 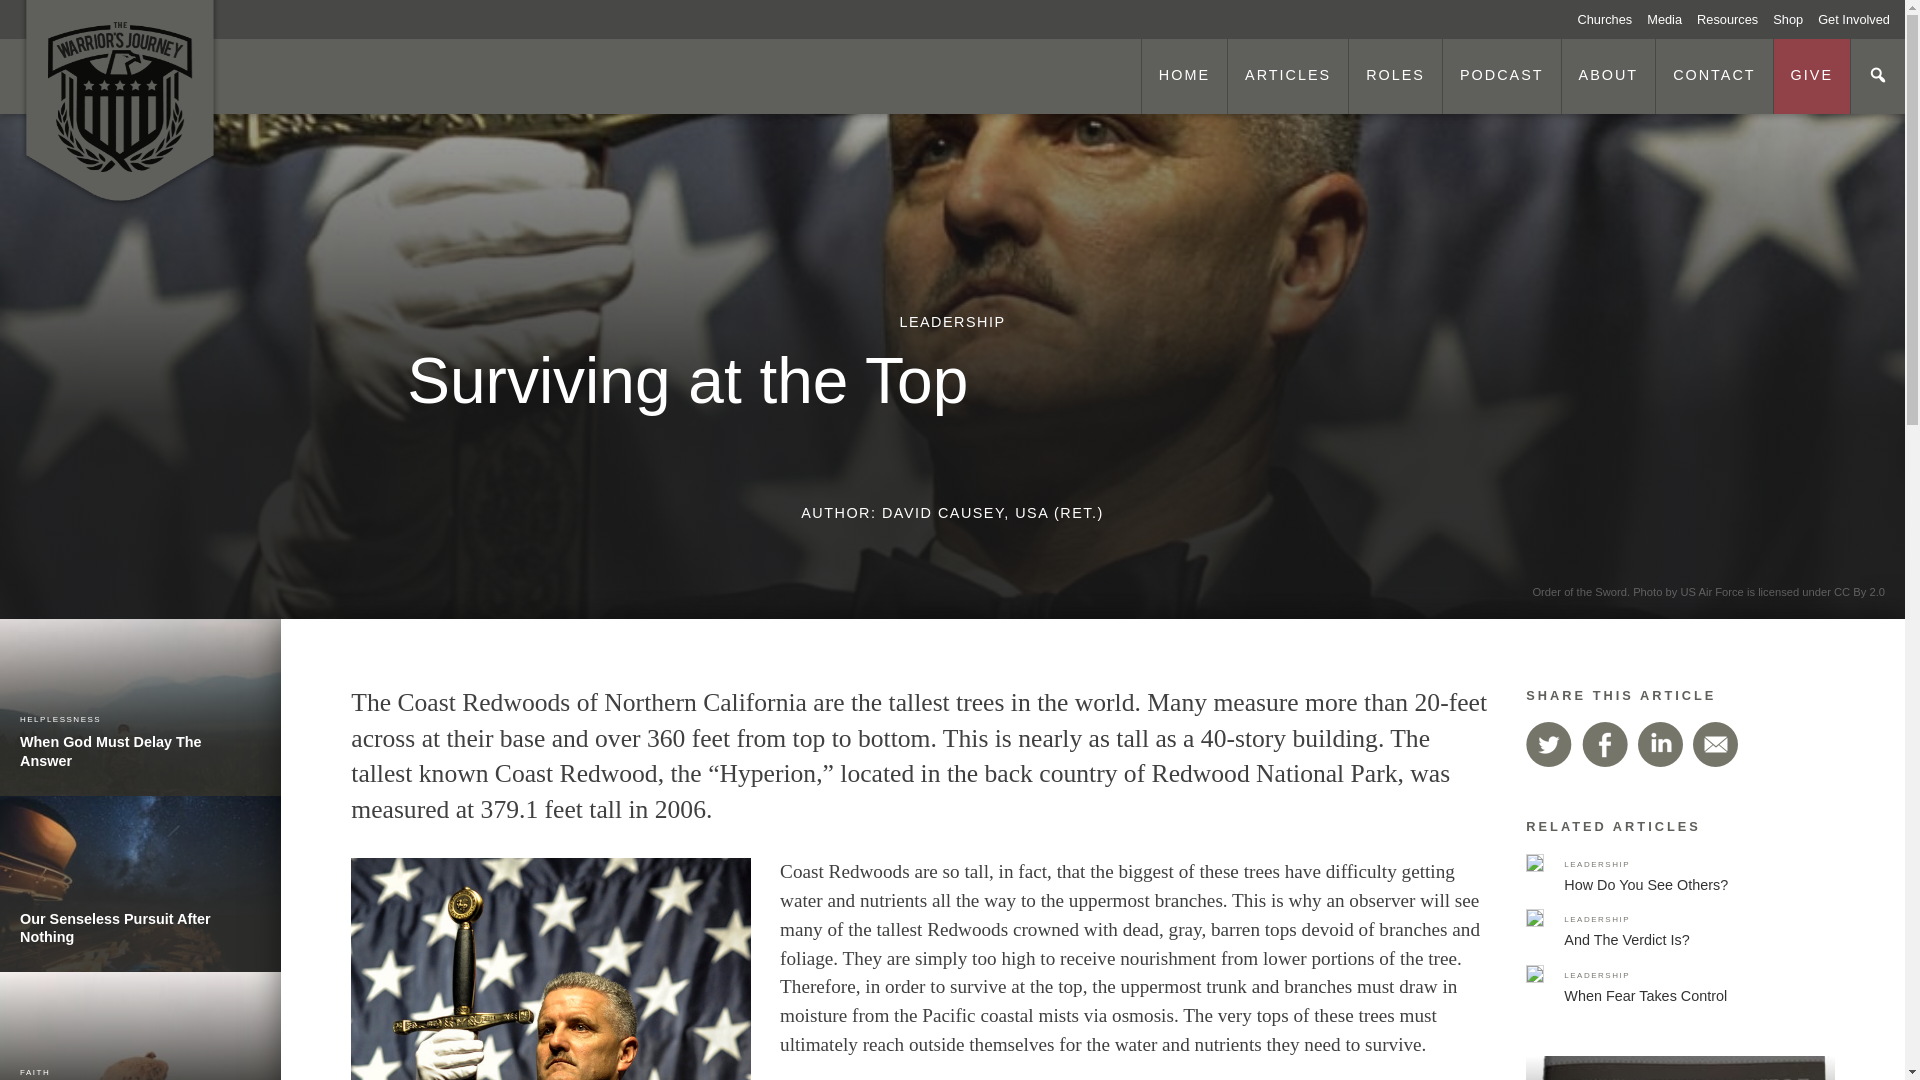 What do you see at coordinates (1500, 76) in the screenshot?
I see `PODCAST` at bounding box center [1500, 76].